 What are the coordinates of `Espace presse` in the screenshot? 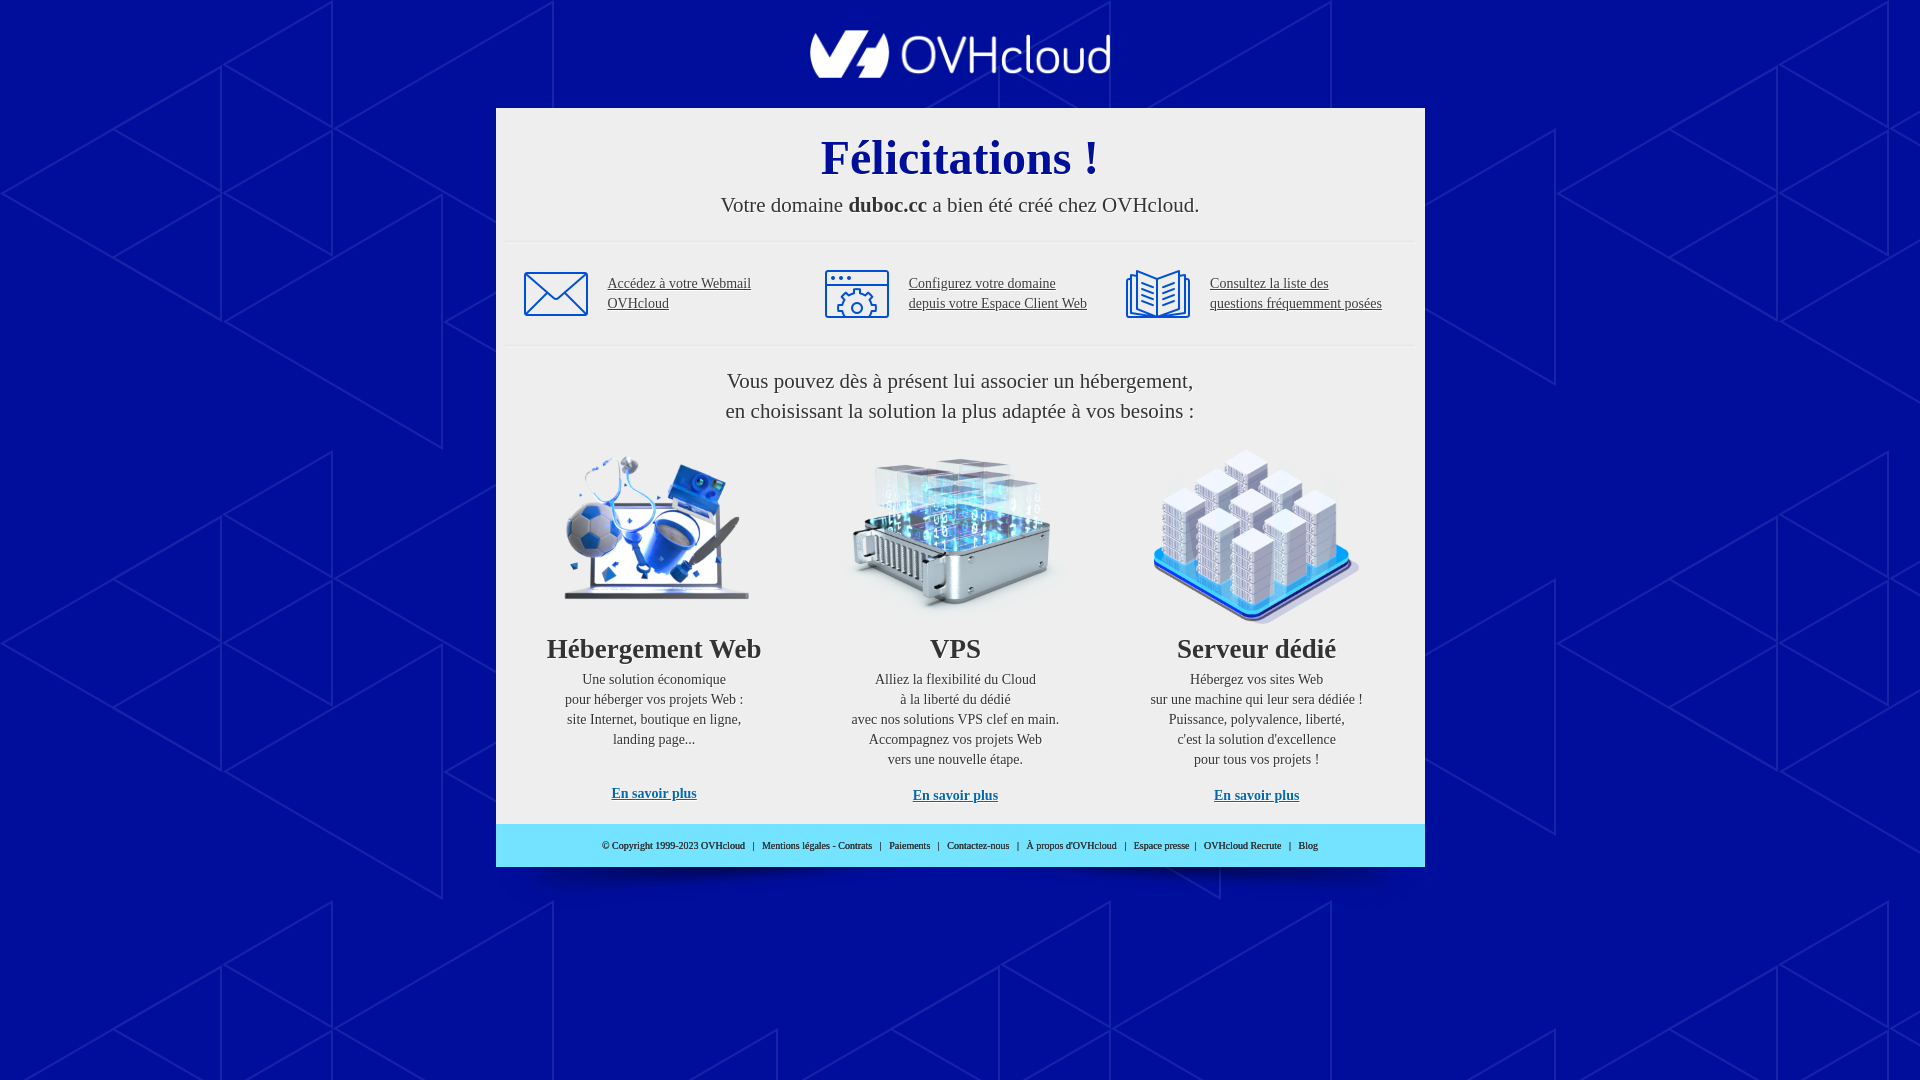 It's located at (1162, 846).